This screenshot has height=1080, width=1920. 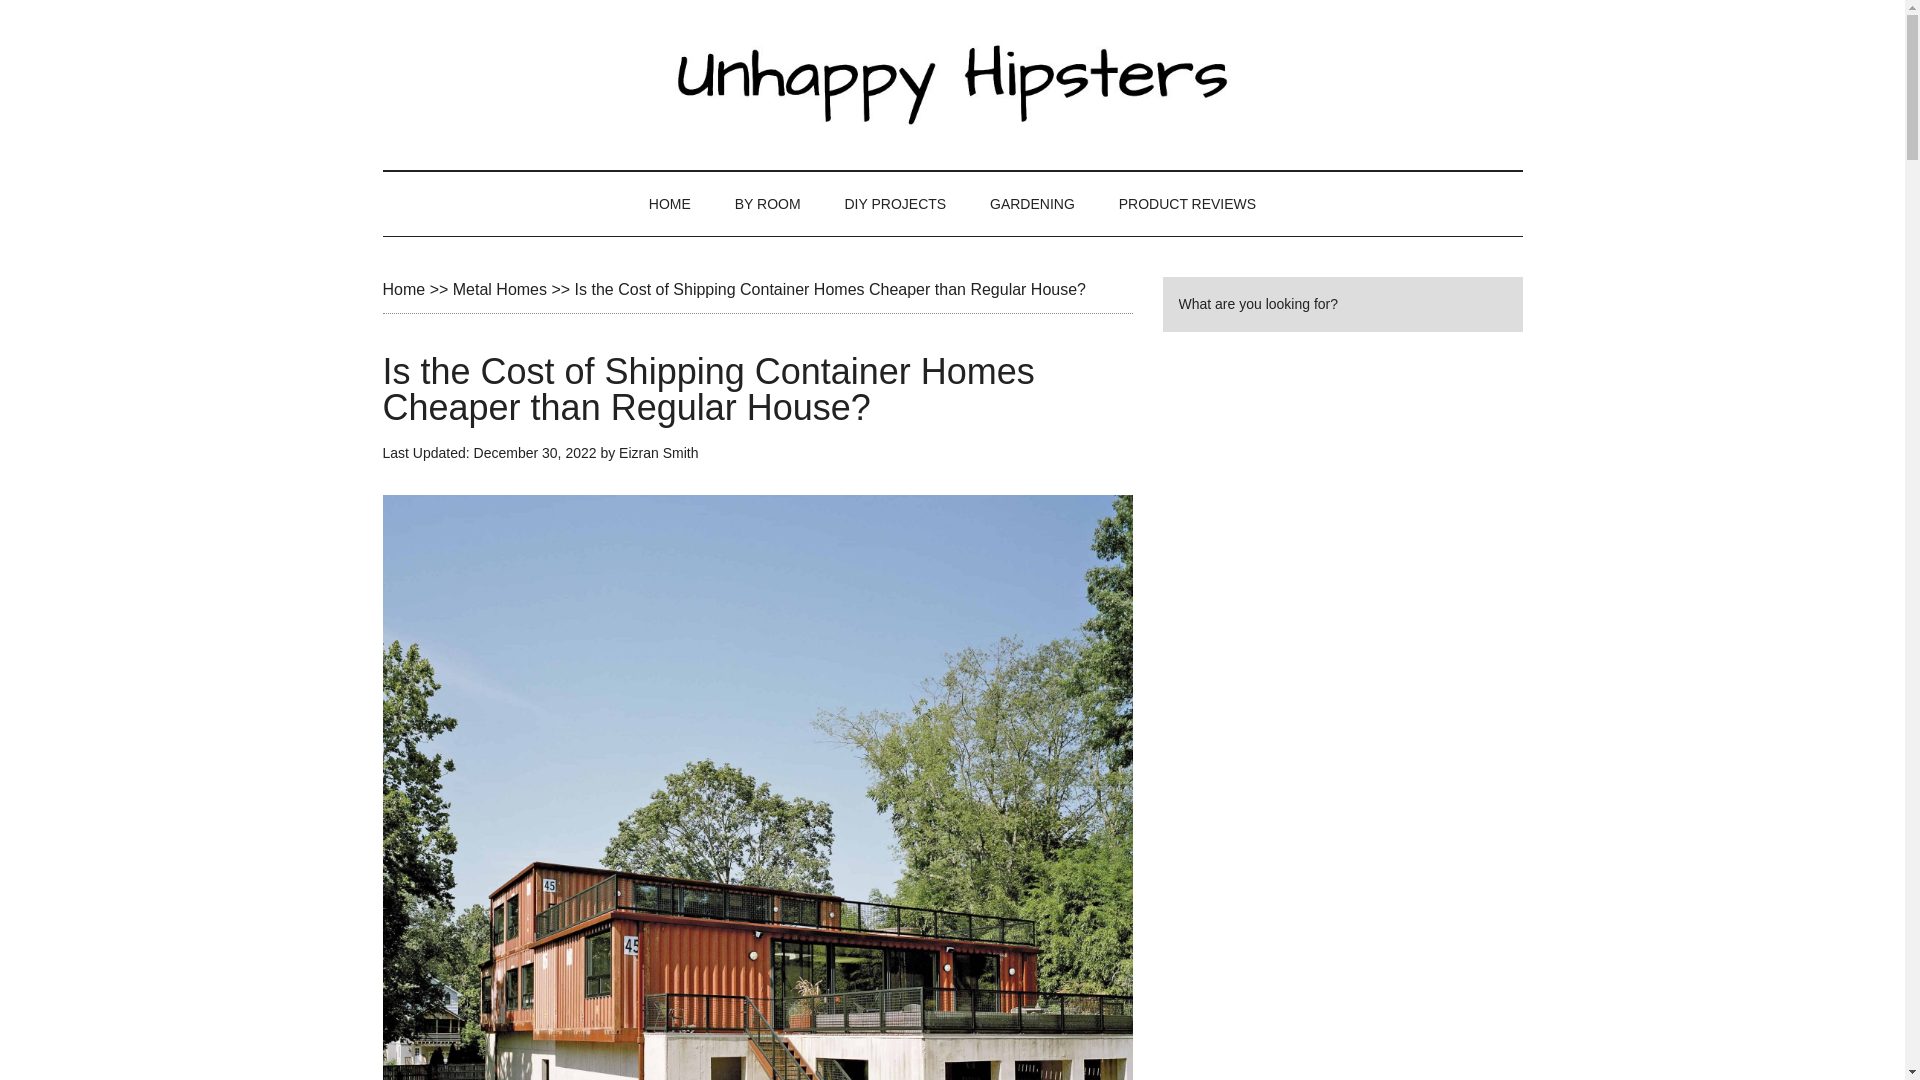 What do you see at coordinates (1032, 204) in the screenshot?
I see `GARDENING` at bounding box center [1032, 204].